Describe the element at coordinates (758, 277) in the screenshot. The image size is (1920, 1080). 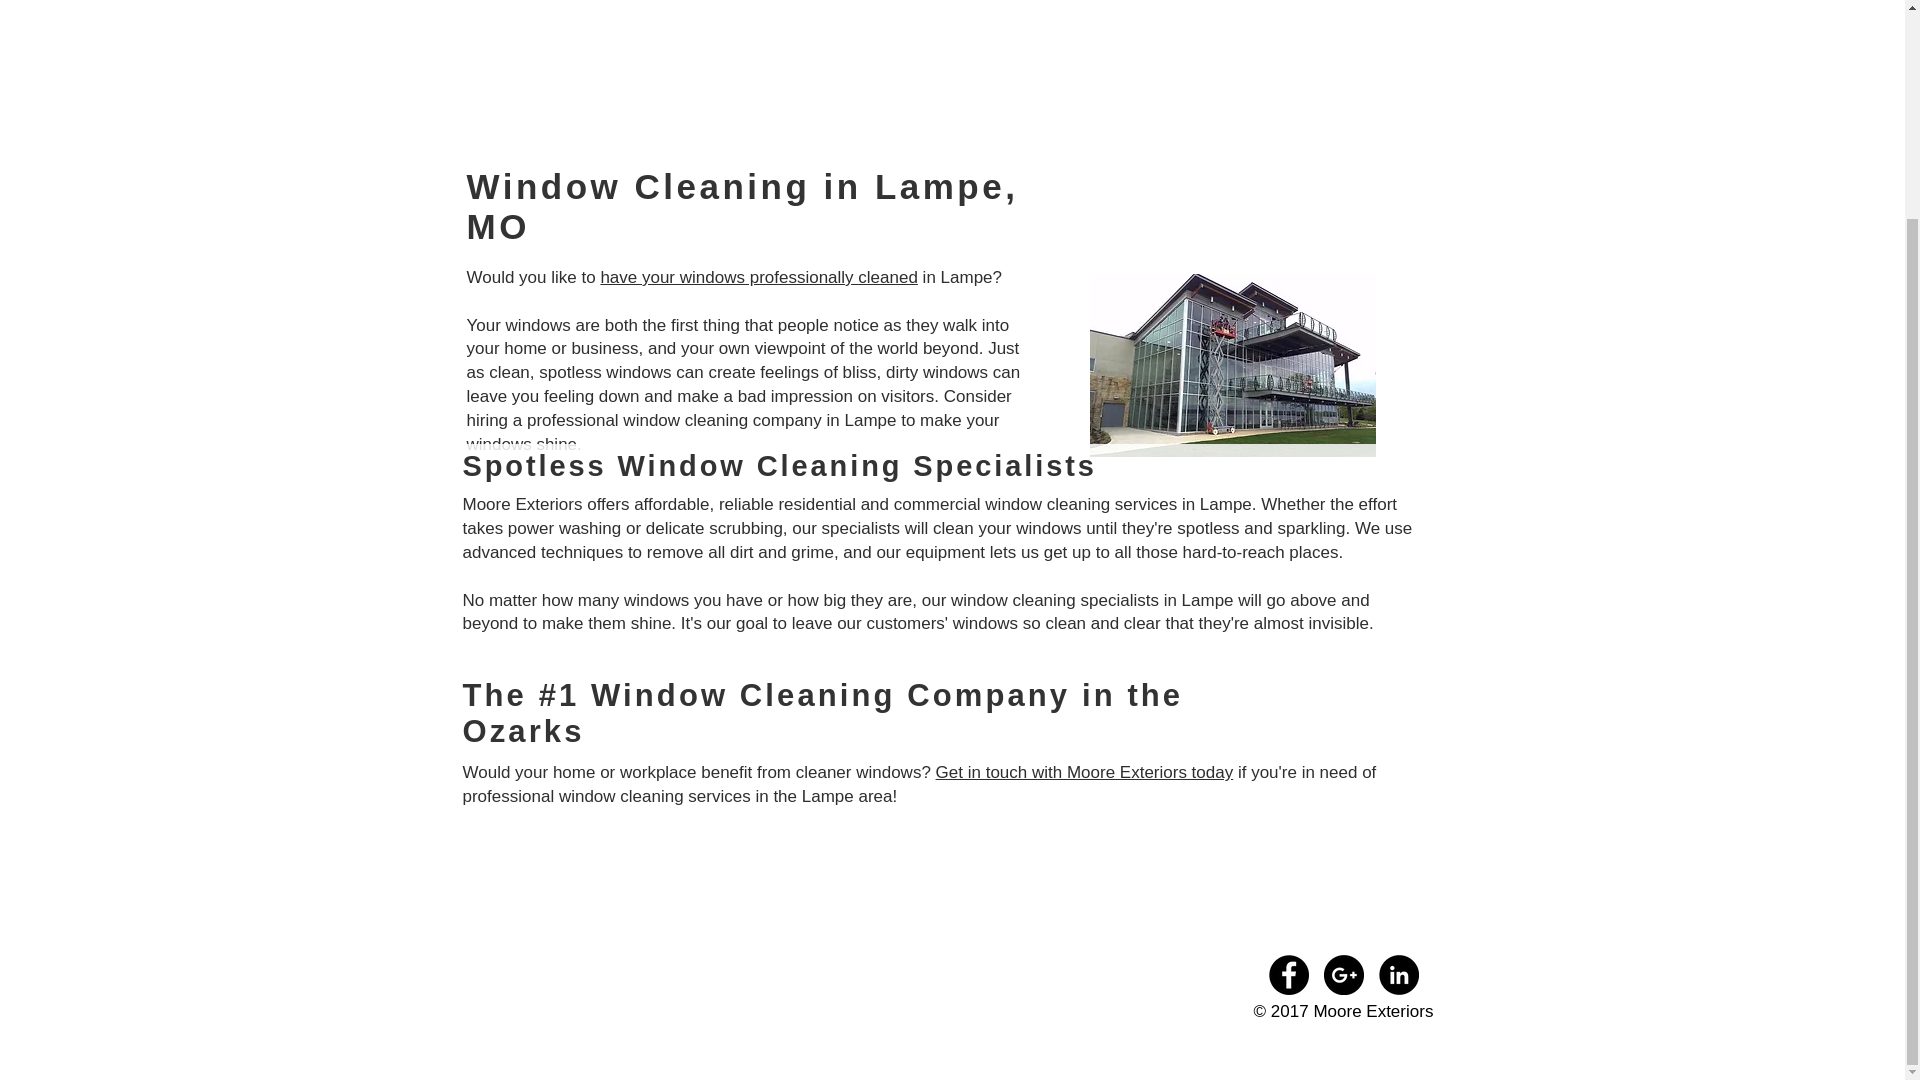
I see `have your windows professionally cleaned` at that location.